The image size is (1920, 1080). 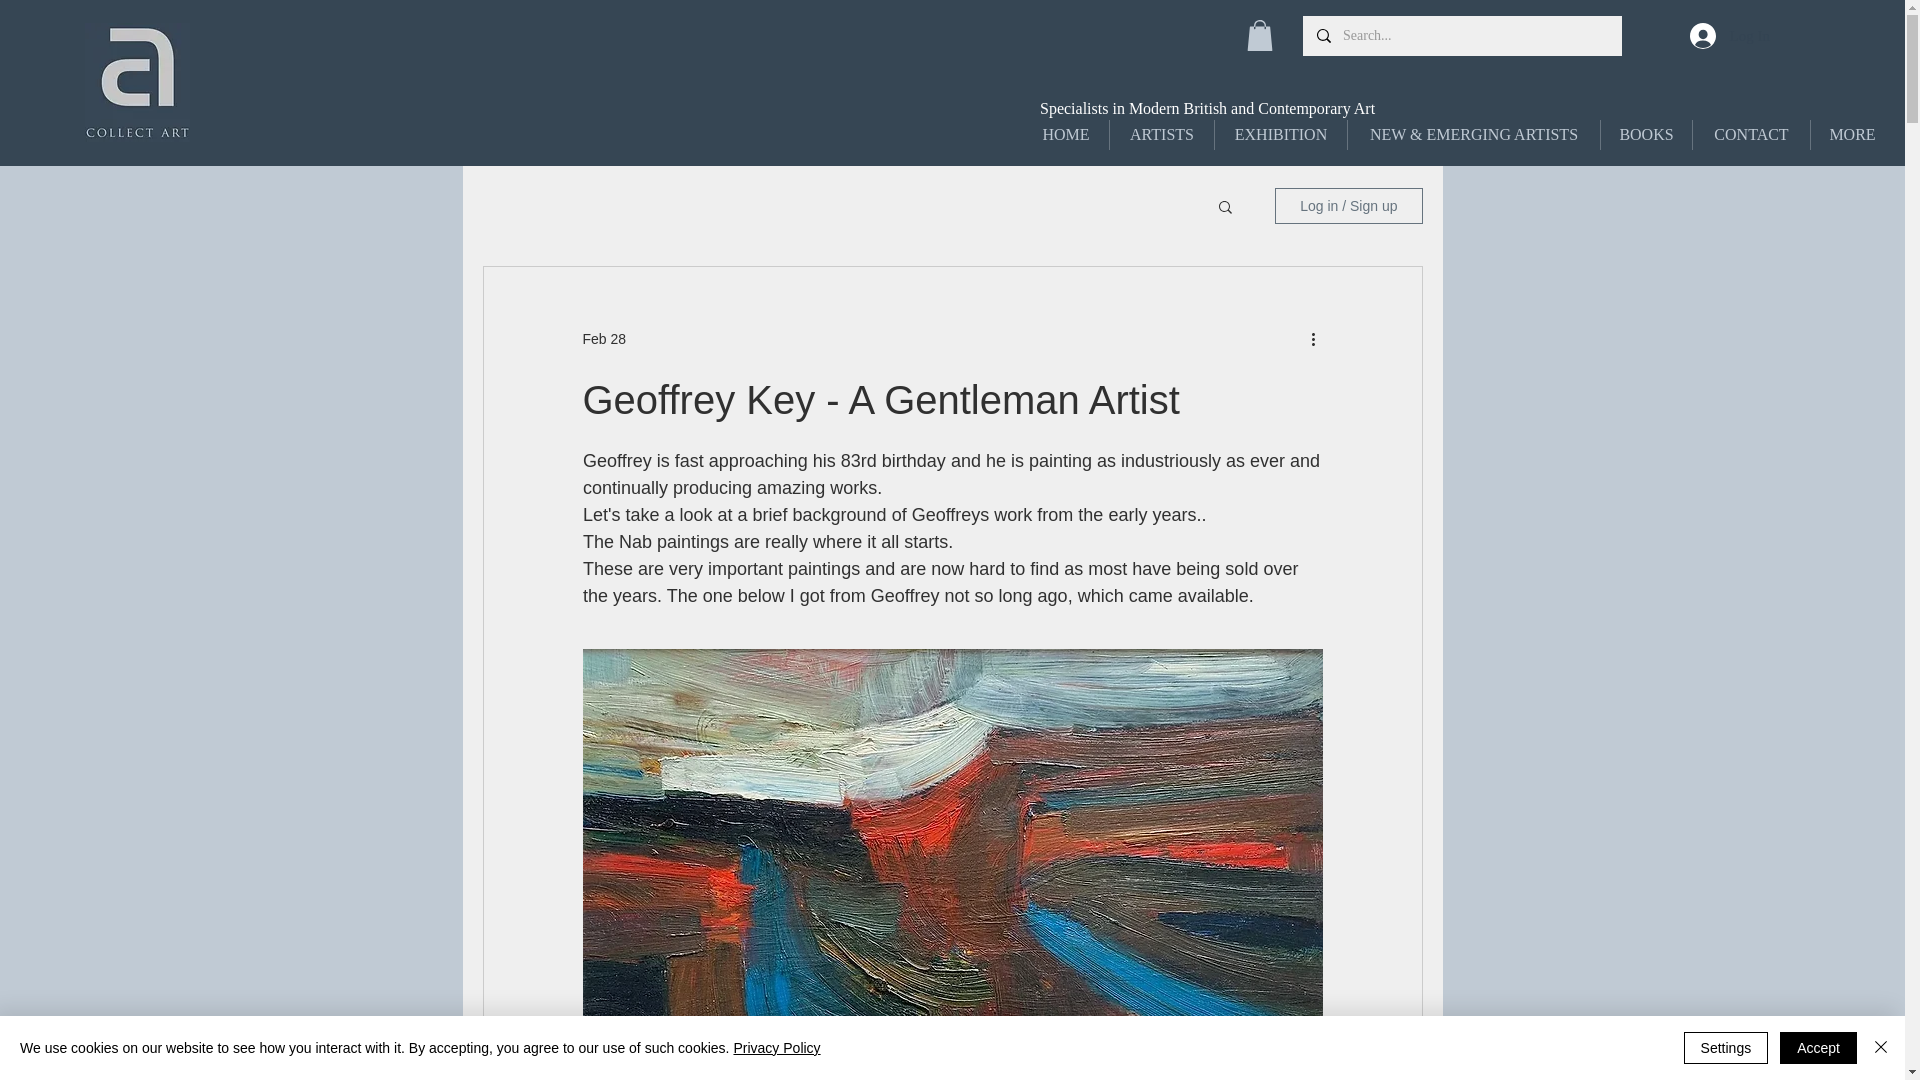 What do you see at coordinates (1730, 36) in the screenshot?
I see `Log In` at bounding box center [1730, 36].